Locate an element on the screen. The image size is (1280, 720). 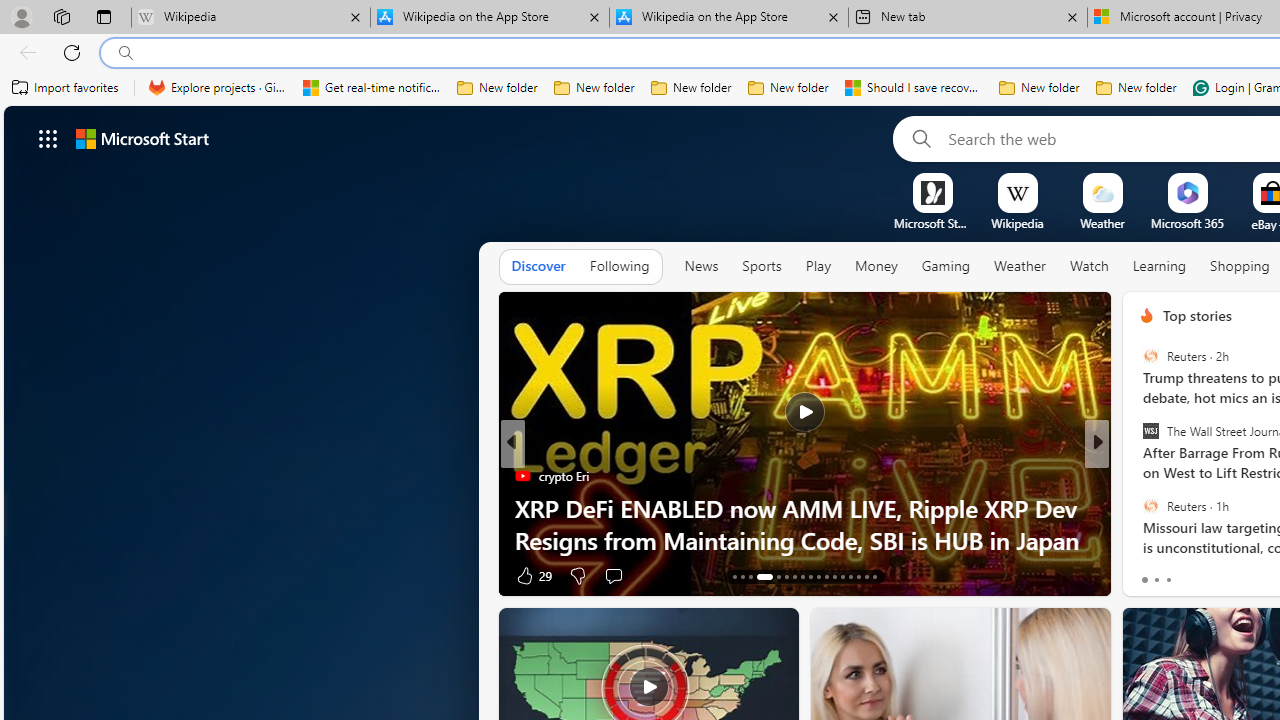
Brutal heat dome in Midwest sends temps into the upper 90s is located at coordinates (804, 523).